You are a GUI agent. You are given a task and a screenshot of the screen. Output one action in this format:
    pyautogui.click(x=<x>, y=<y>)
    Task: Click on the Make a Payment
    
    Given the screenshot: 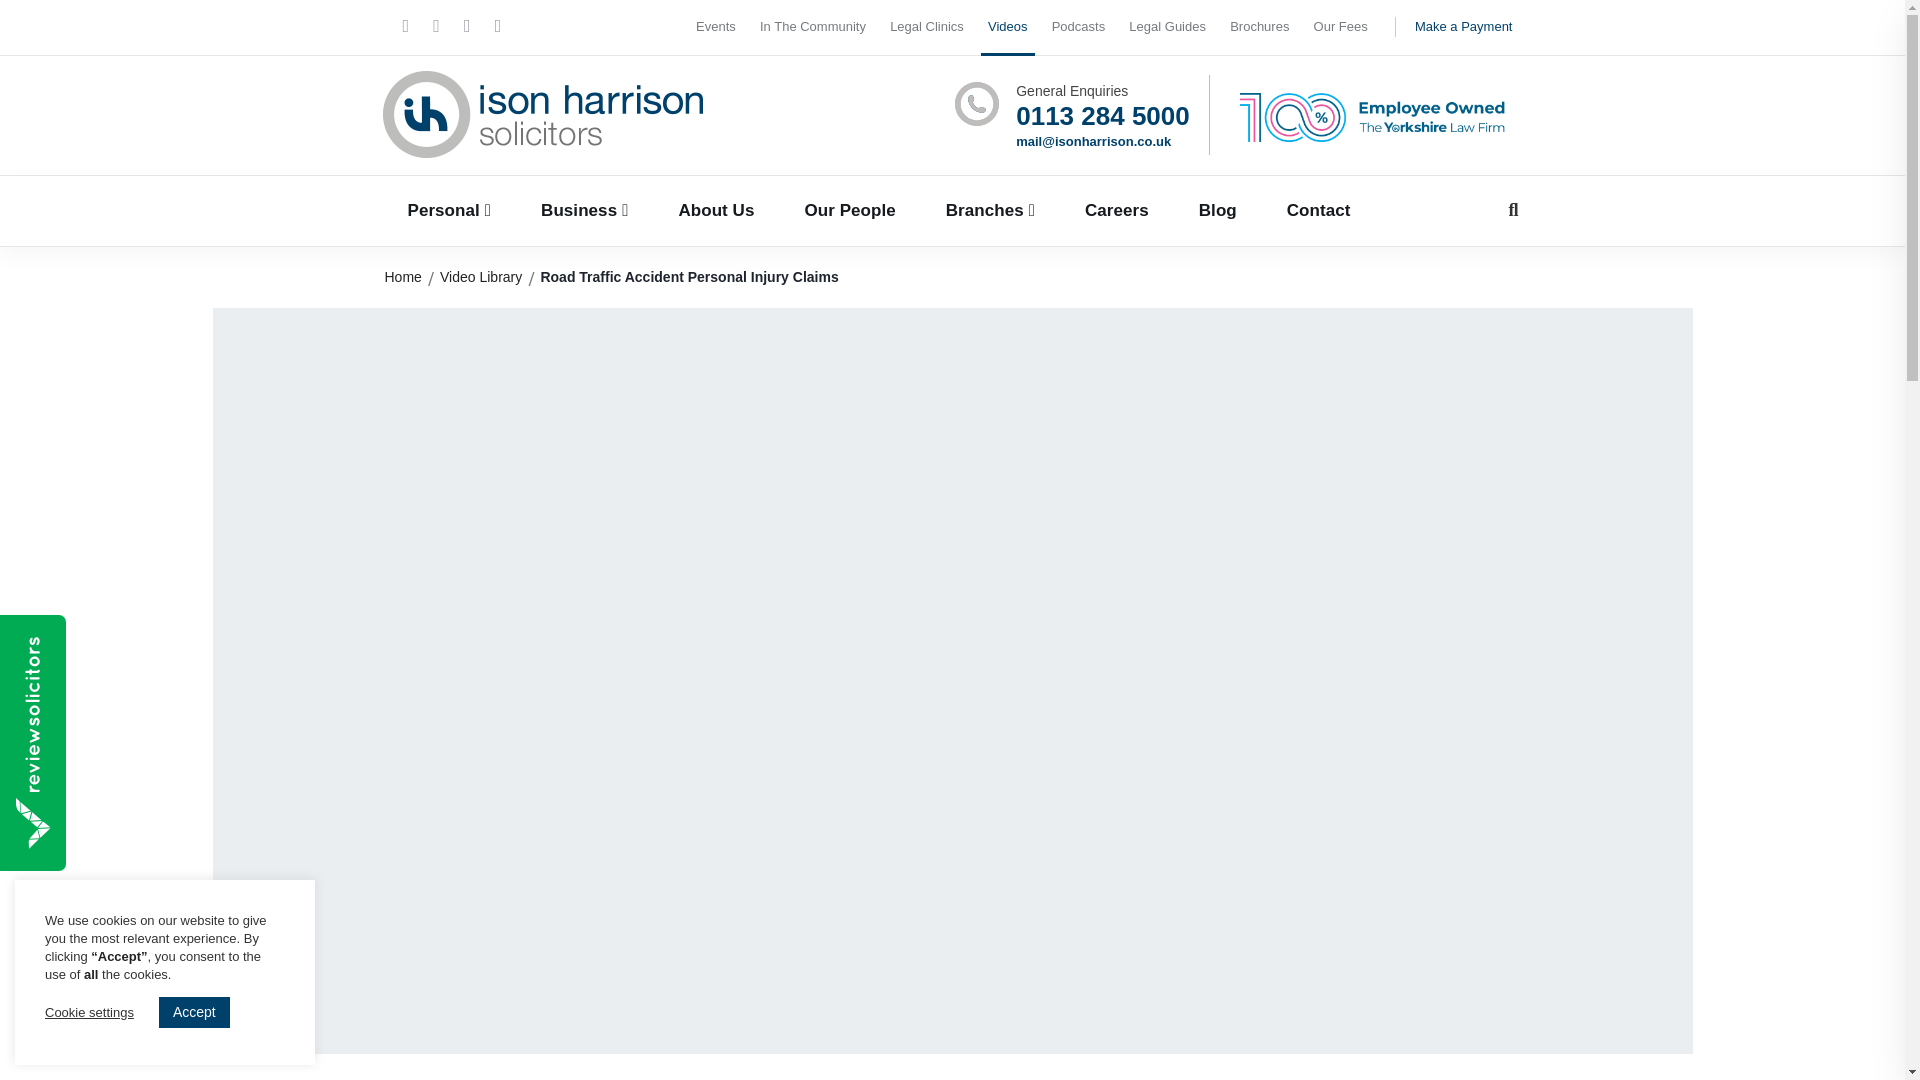 What is the action you would take?
    pyautogui.click(x=1458, y=28)
    